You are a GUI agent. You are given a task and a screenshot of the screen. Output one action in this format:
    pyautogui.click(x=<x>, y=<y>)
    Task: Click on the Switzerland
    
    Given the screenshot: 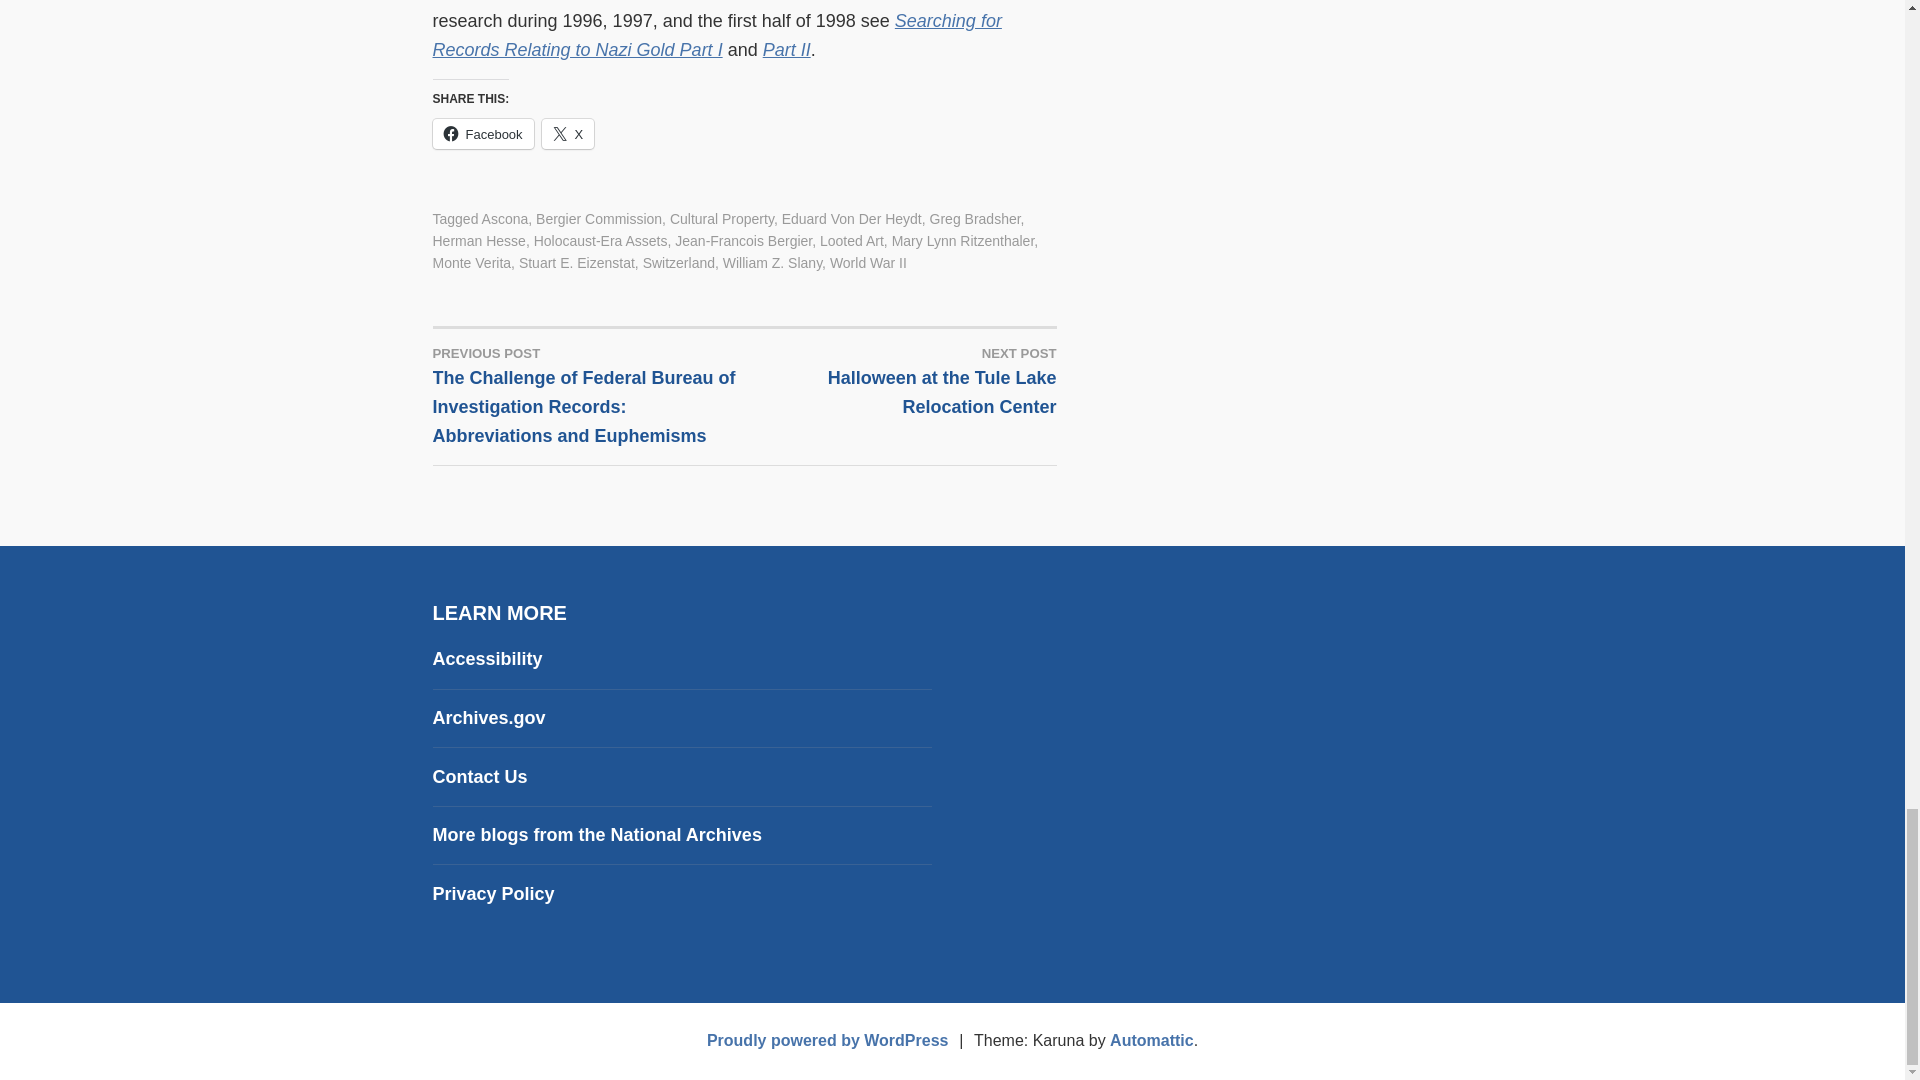 What is the action you would take?
    pyautogui.click(x=678, y=262)
    